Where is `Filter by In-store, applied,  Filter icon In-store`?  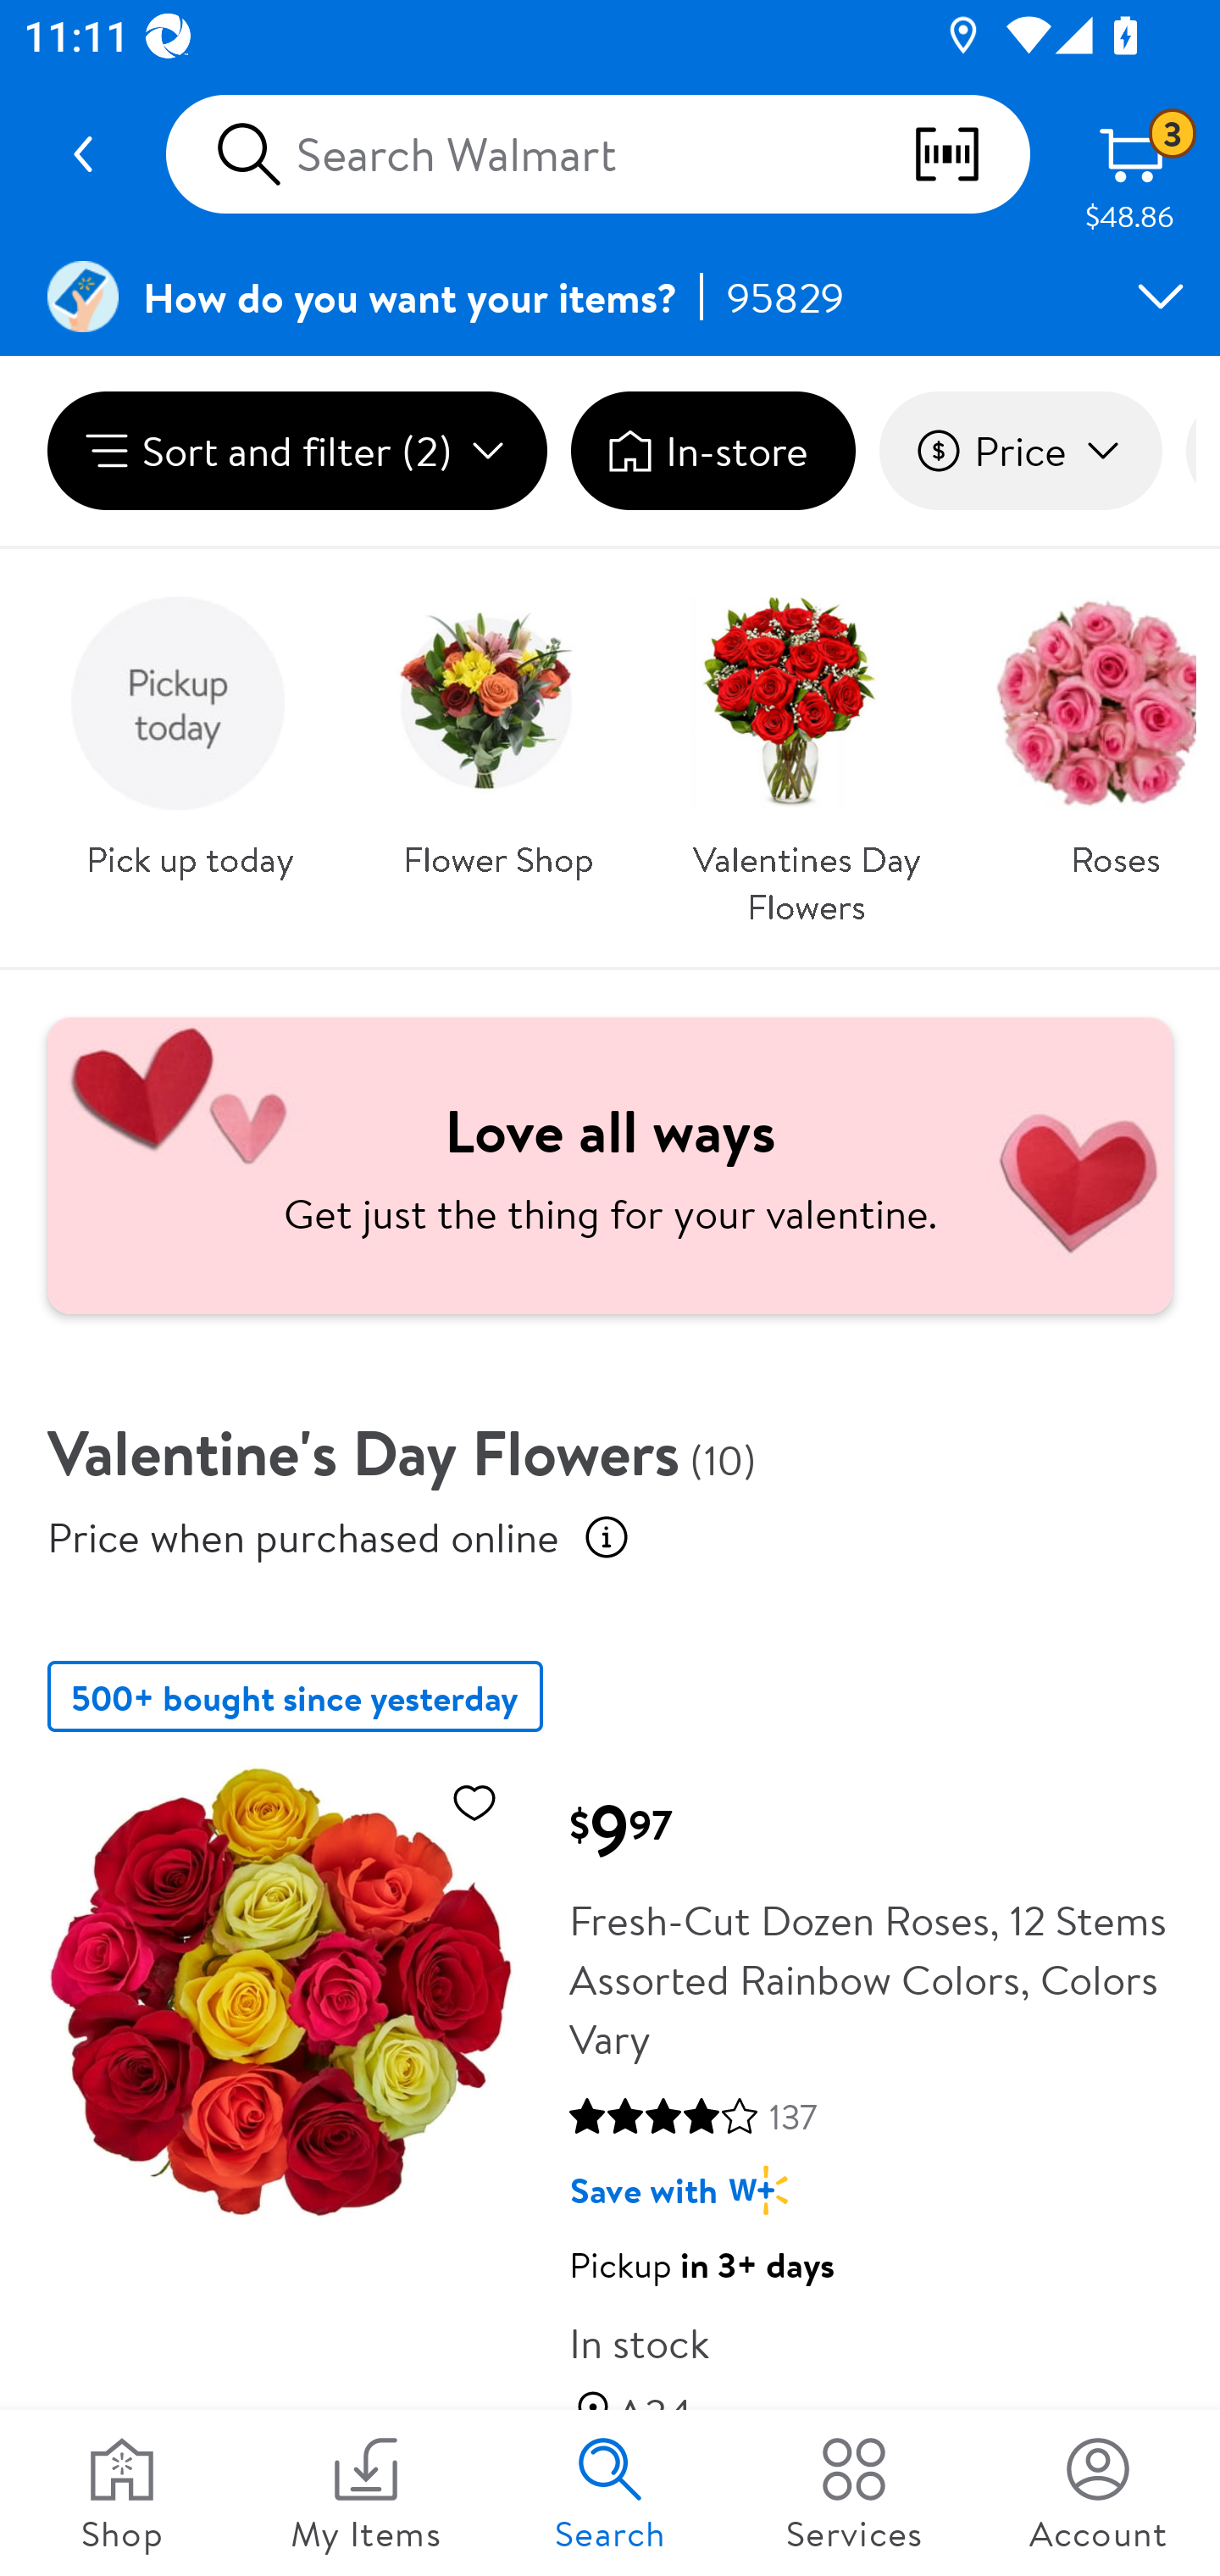 Filter by In-store, applied,  Filter icon In-store is located at coordinates (713, 451).